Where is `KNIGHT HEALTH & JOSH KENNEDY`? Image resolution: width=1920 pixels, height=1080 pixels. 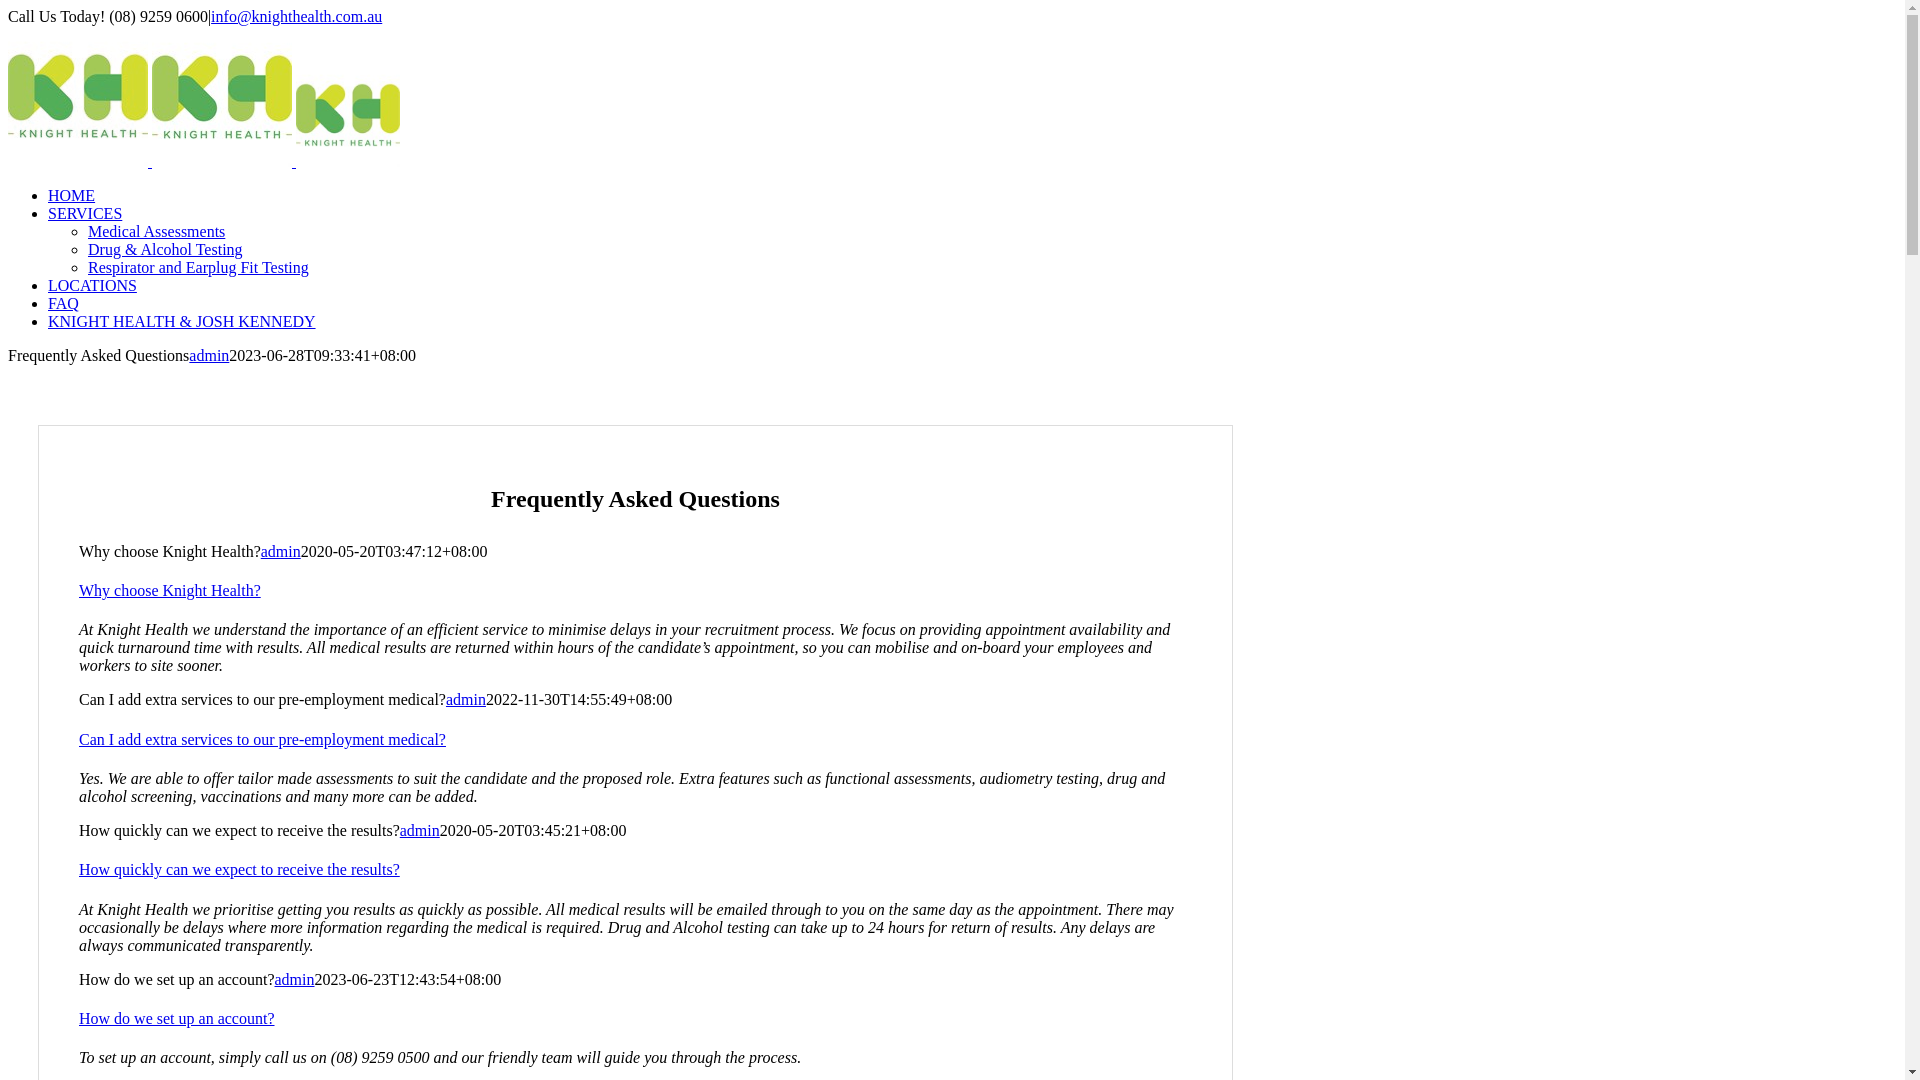 KNIGHT HEALTH & JOSH KENNEDY is located at coordinates (182, 322).